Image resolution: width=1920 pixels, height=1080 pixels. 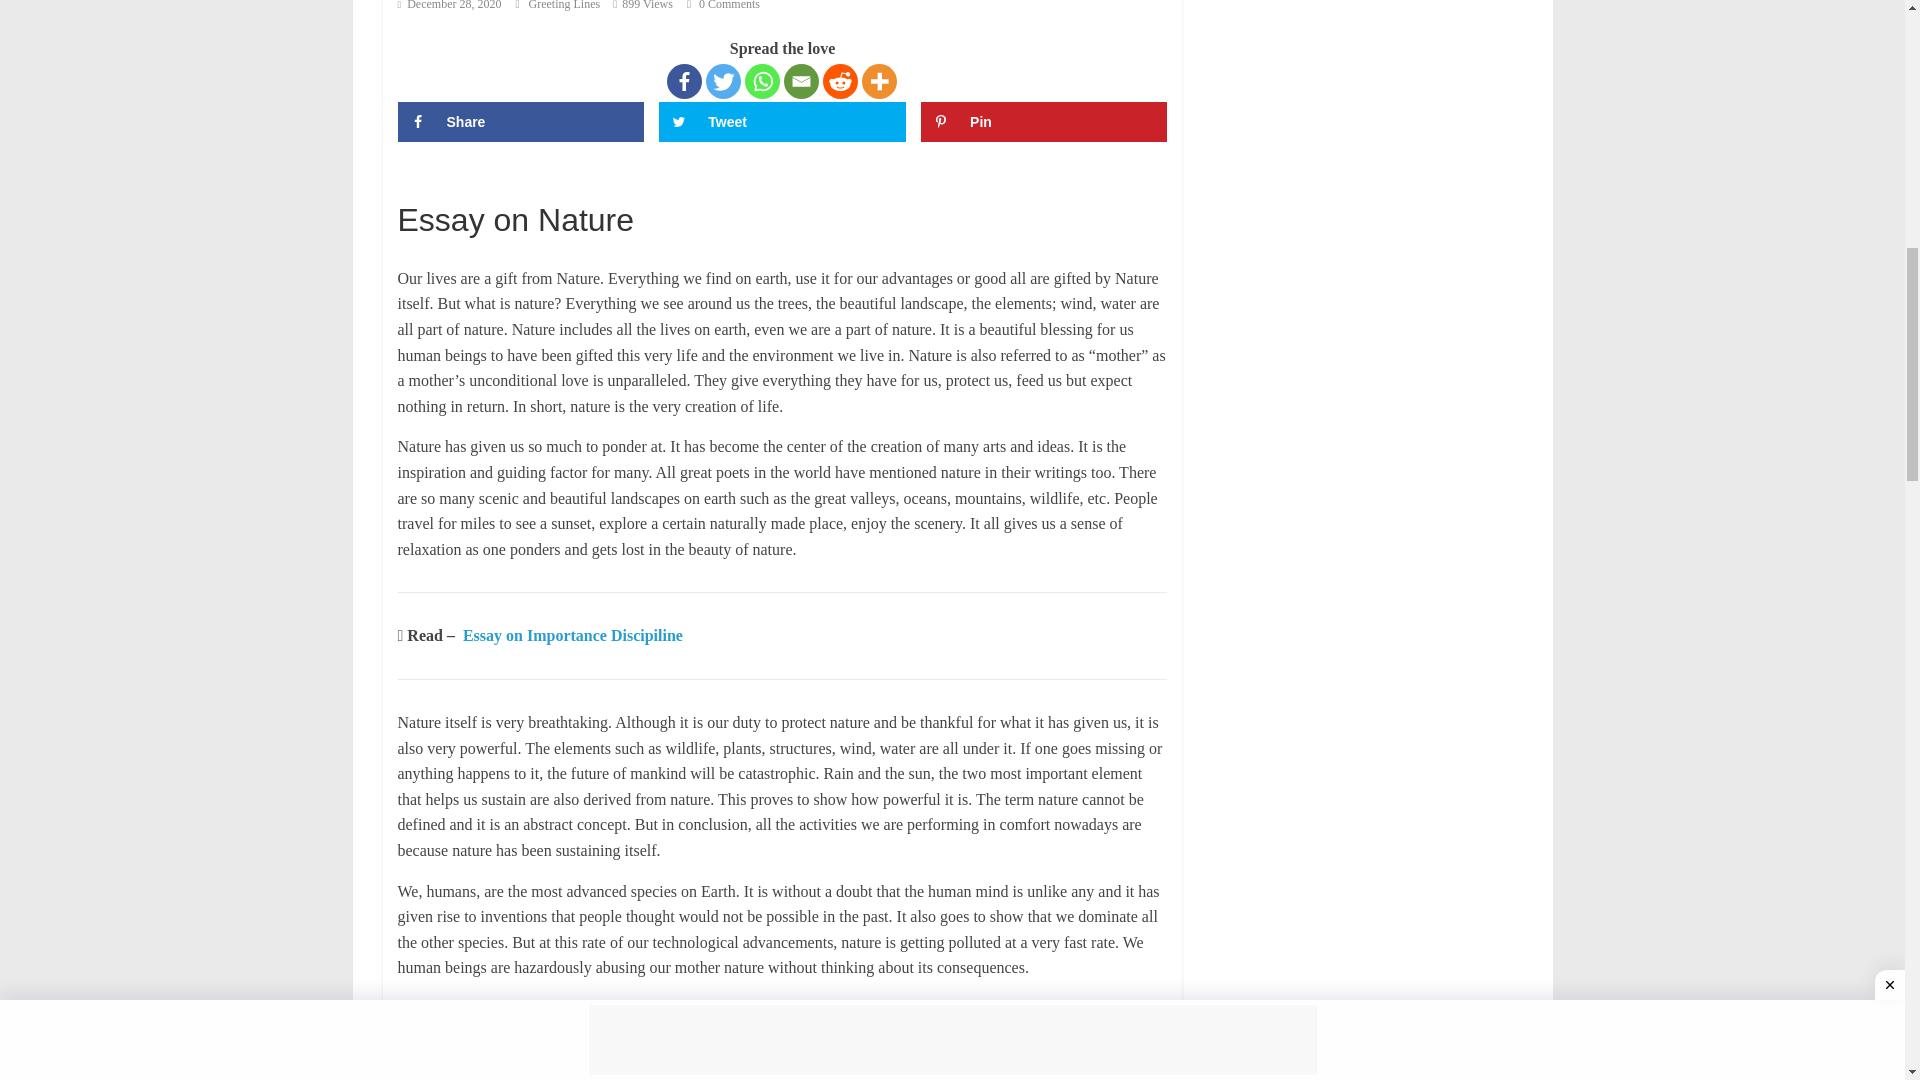 What do you see at coordinates (724, 81) in the screenshot?
I see `Twitter` at bounding box center [724, 81].